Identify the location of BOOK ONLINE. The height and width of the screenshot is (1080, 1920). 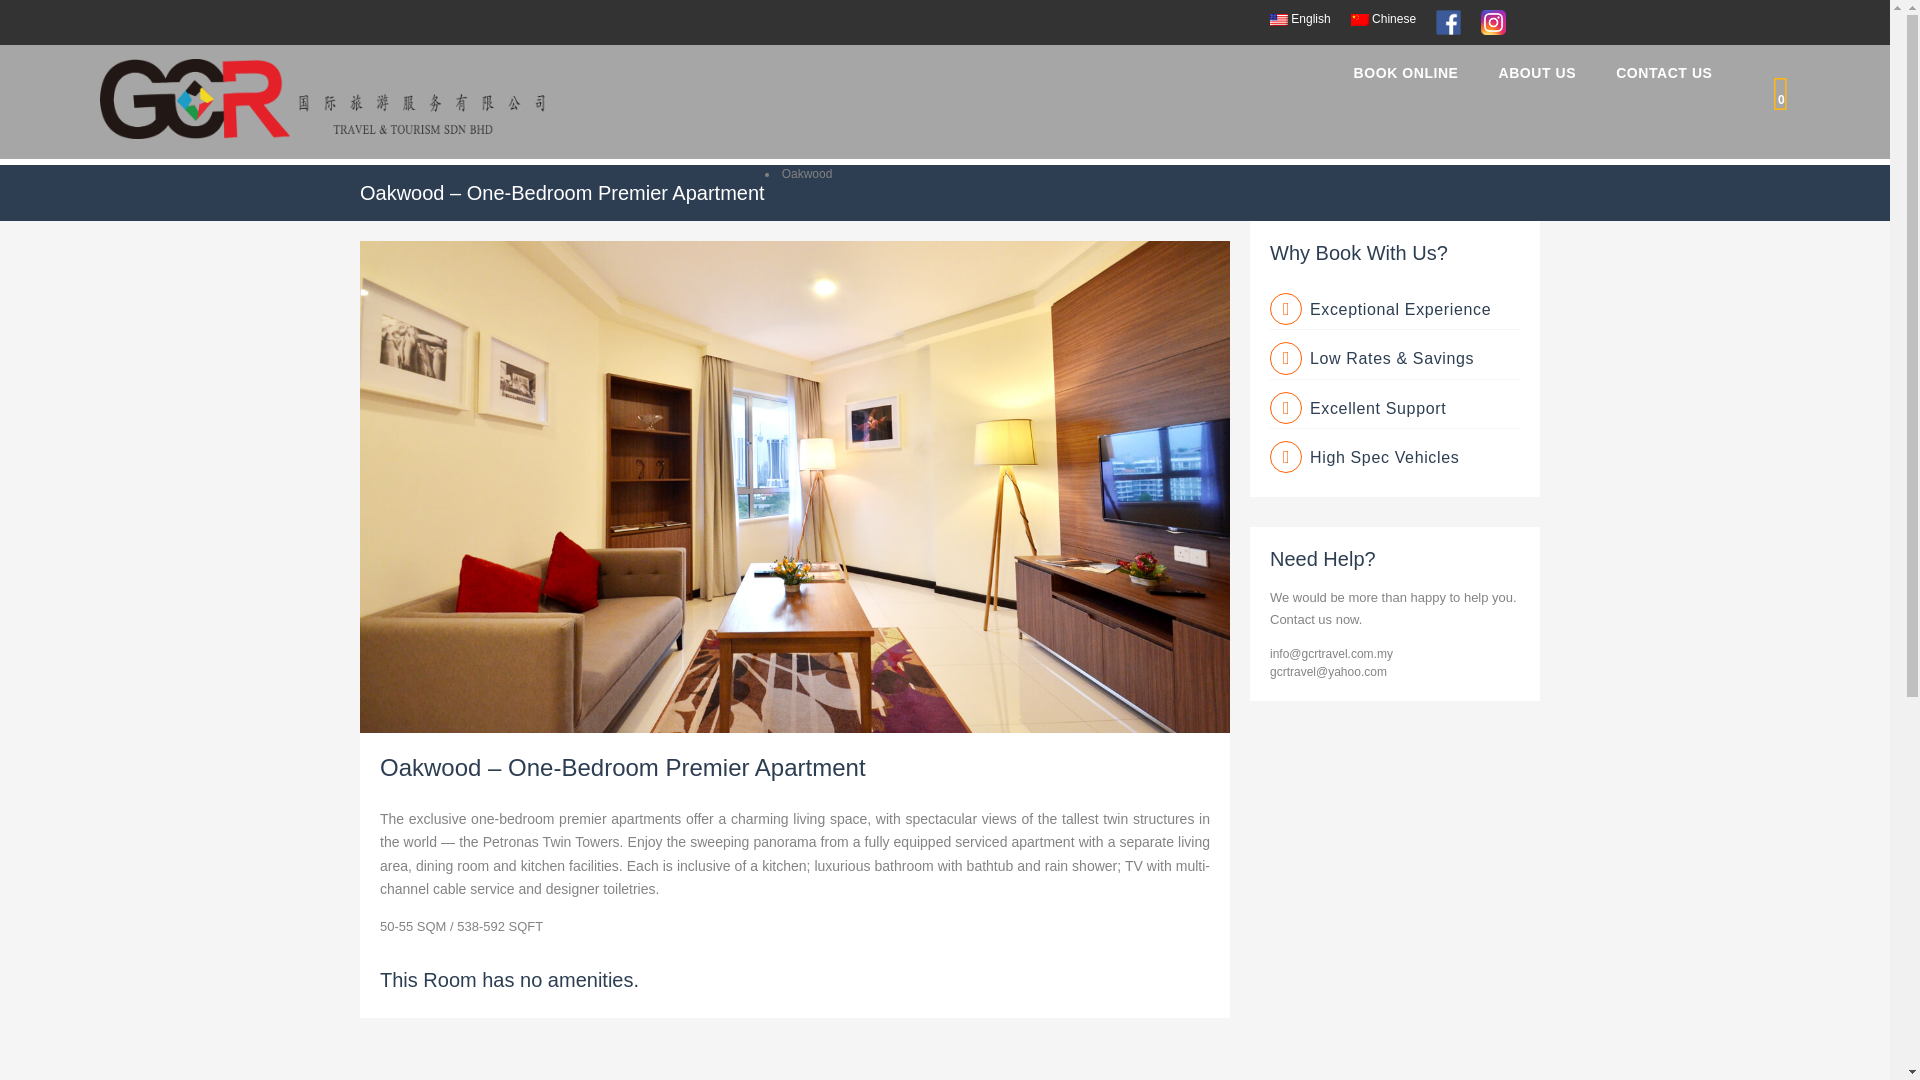
(1406, 68).